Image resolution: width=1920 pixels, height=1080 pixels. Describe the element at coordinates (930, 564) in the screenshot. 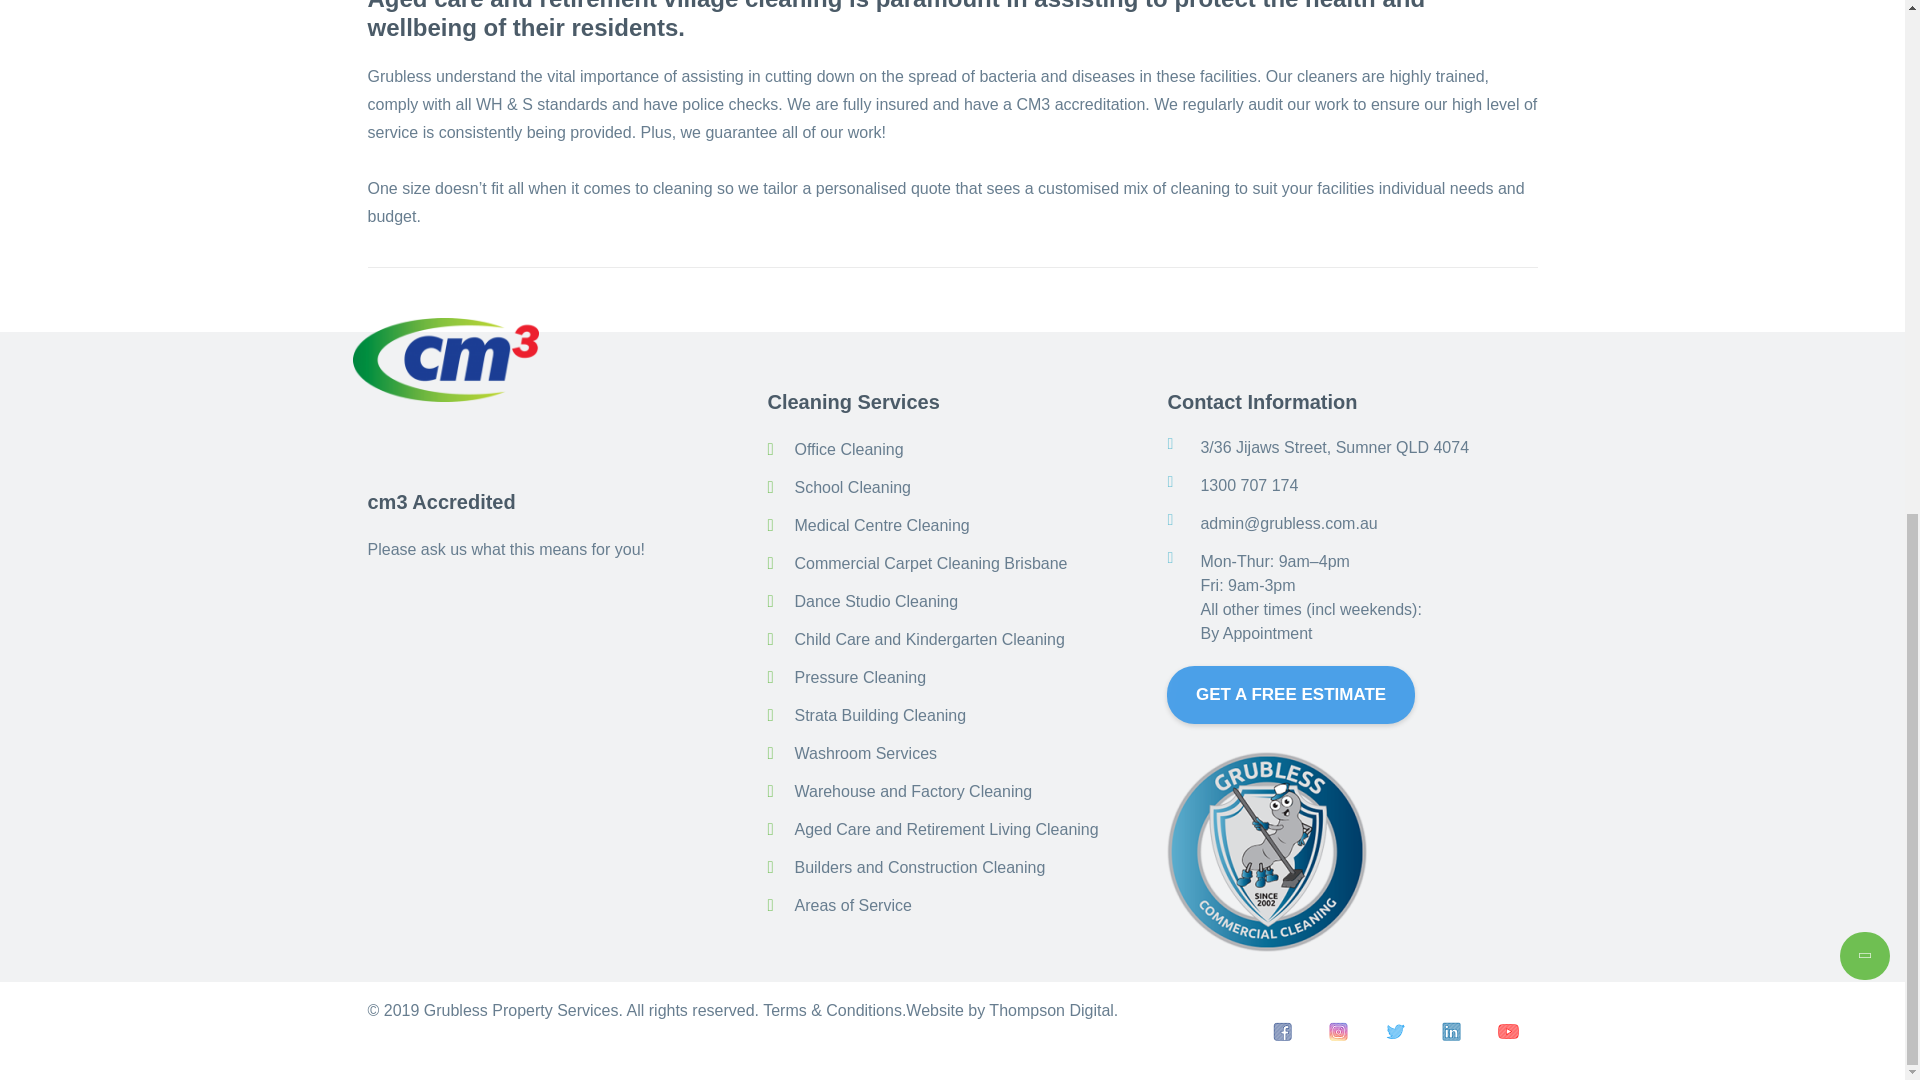

I see `Commercial Carpet Cleaning Brisbane` at that location.